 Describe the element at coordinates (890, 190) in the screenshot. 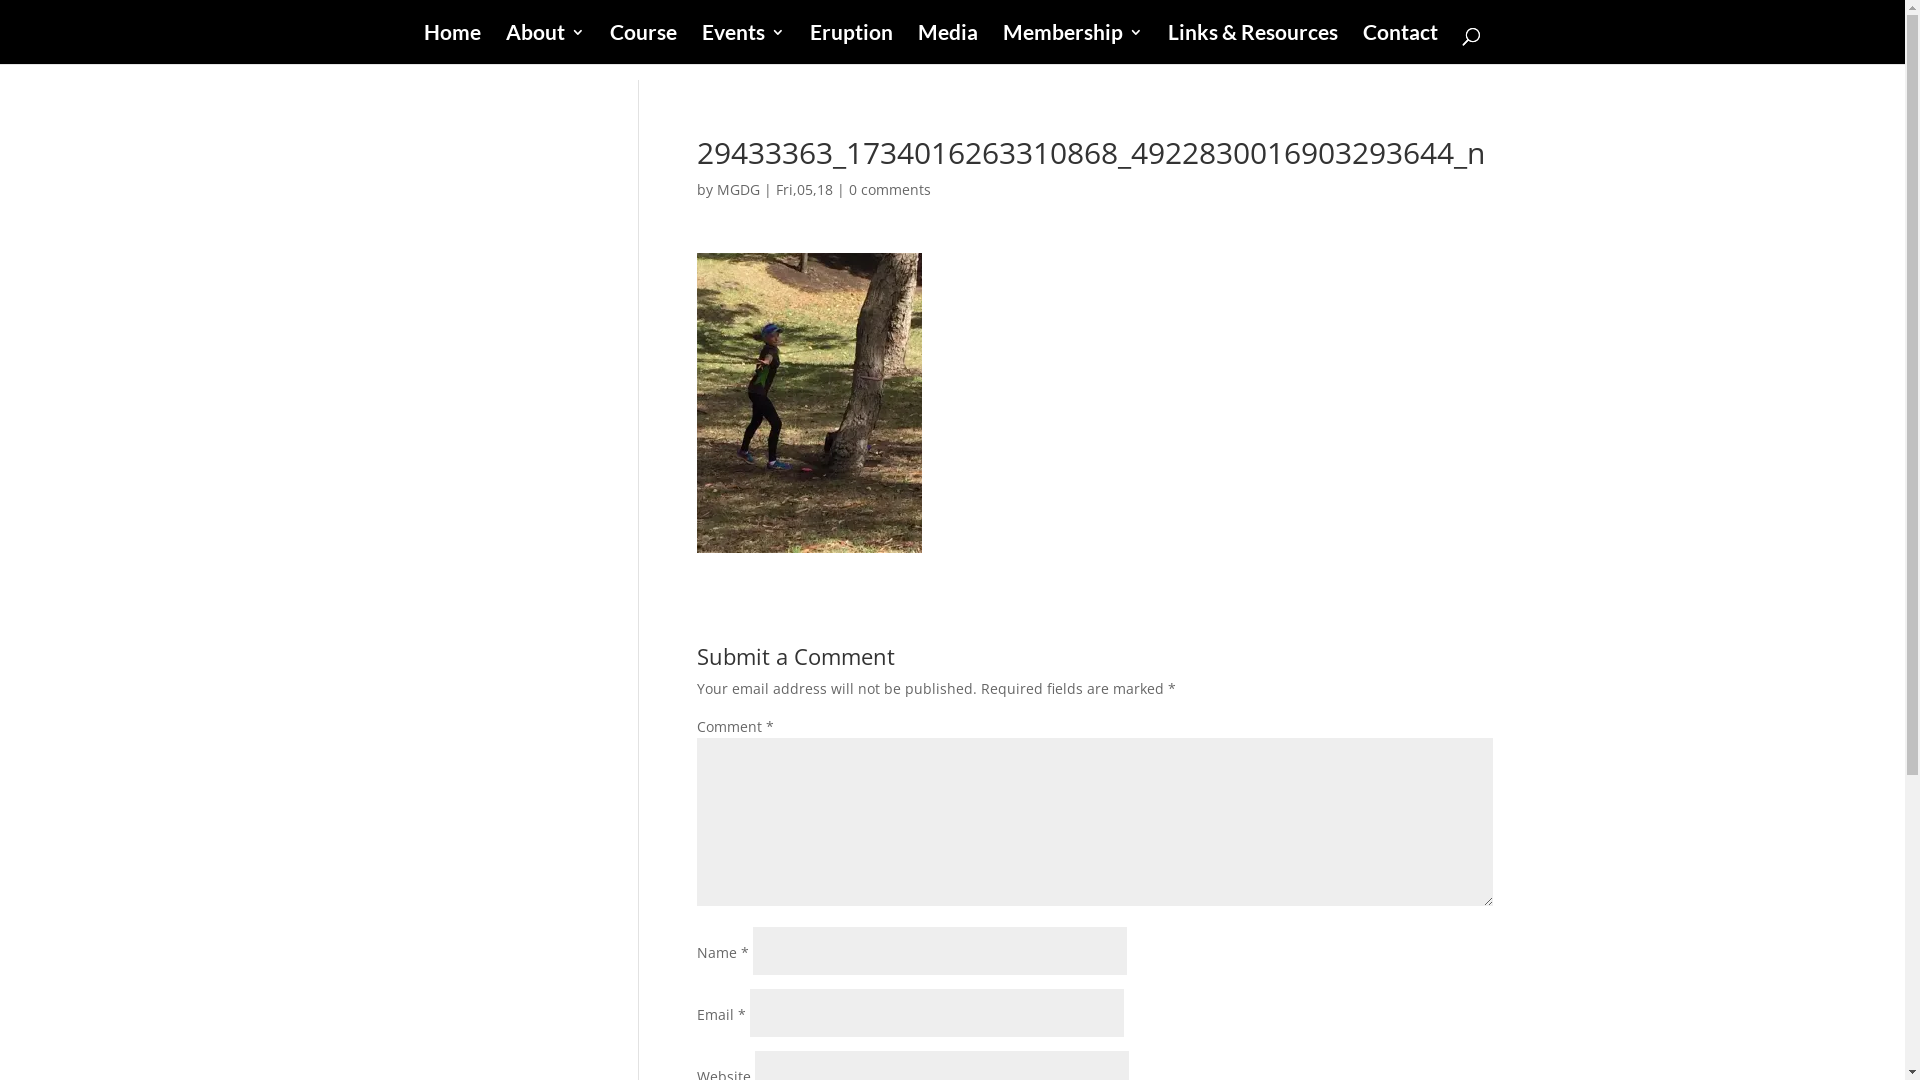

I see `0 comments` at that location.